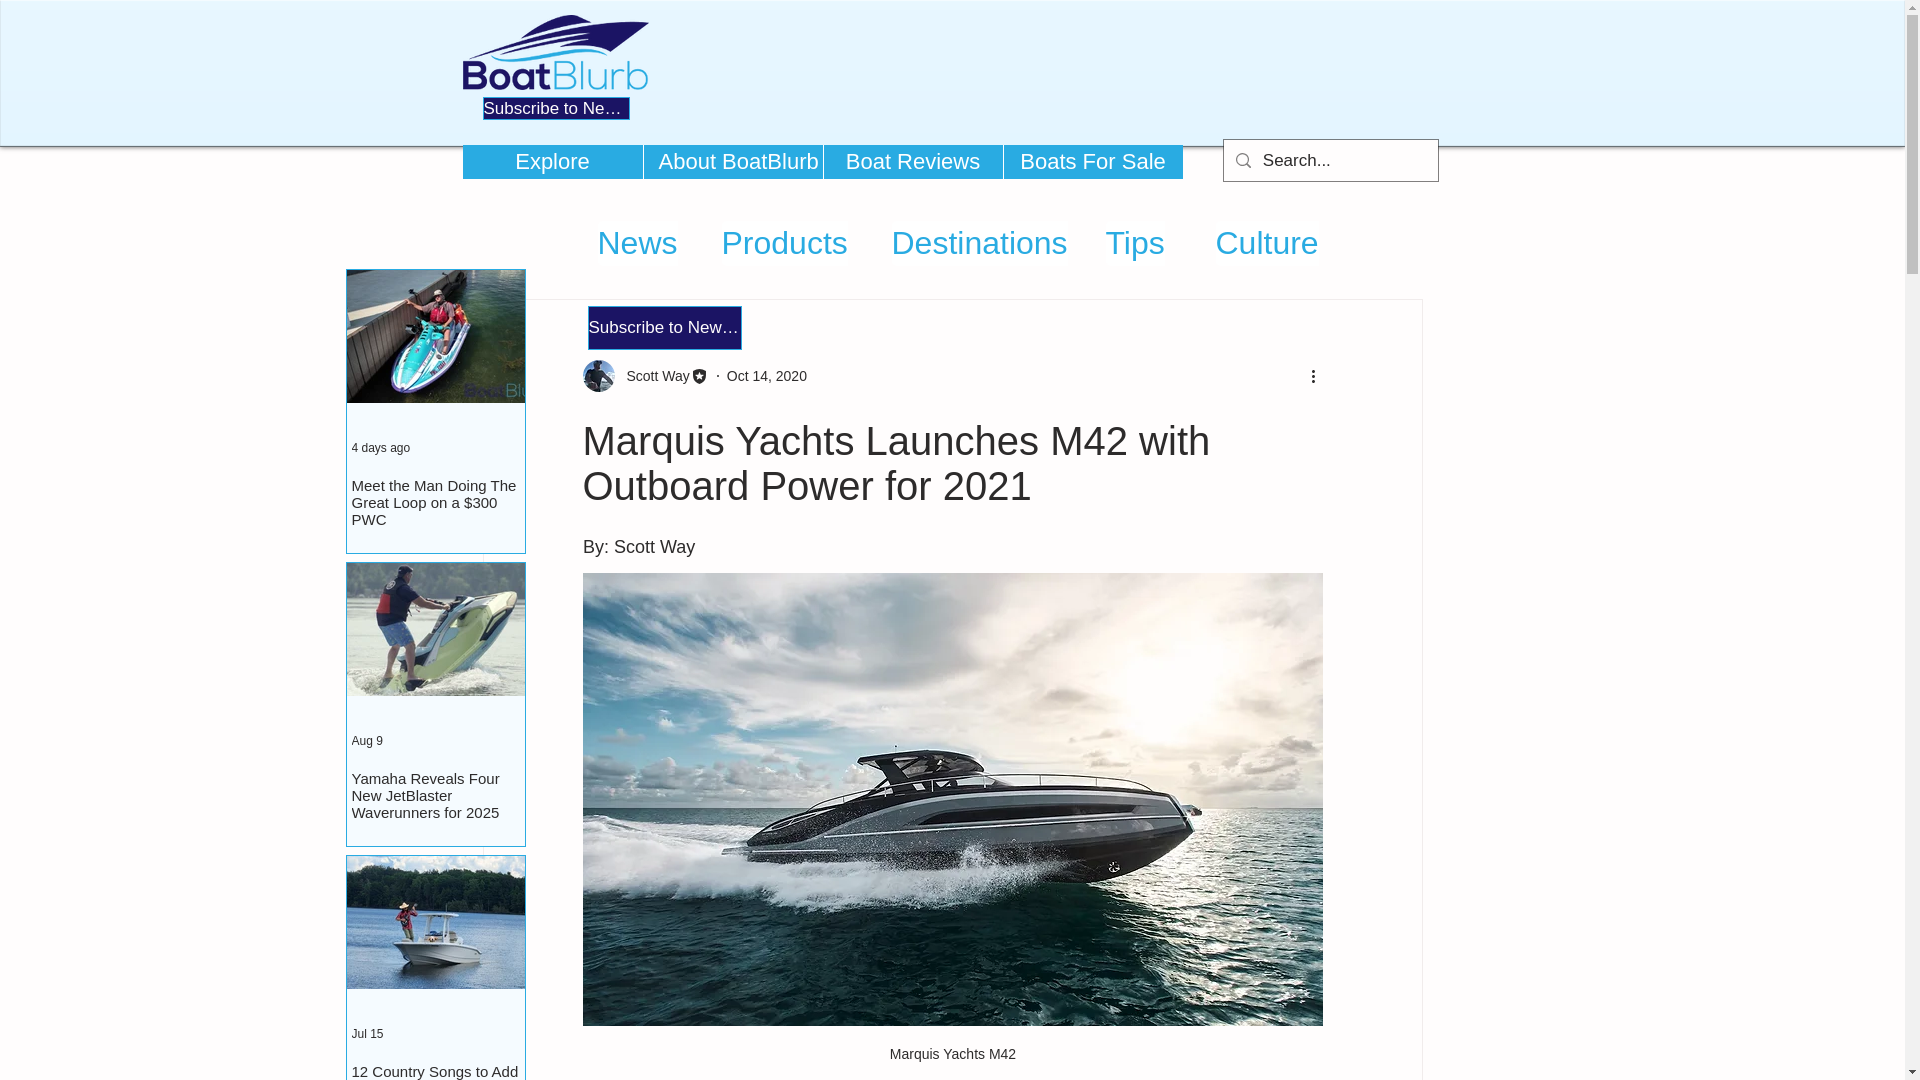 This screenshot has width=1920, height=1080. I want to click on Boats For Sale, so click(1092, 162).